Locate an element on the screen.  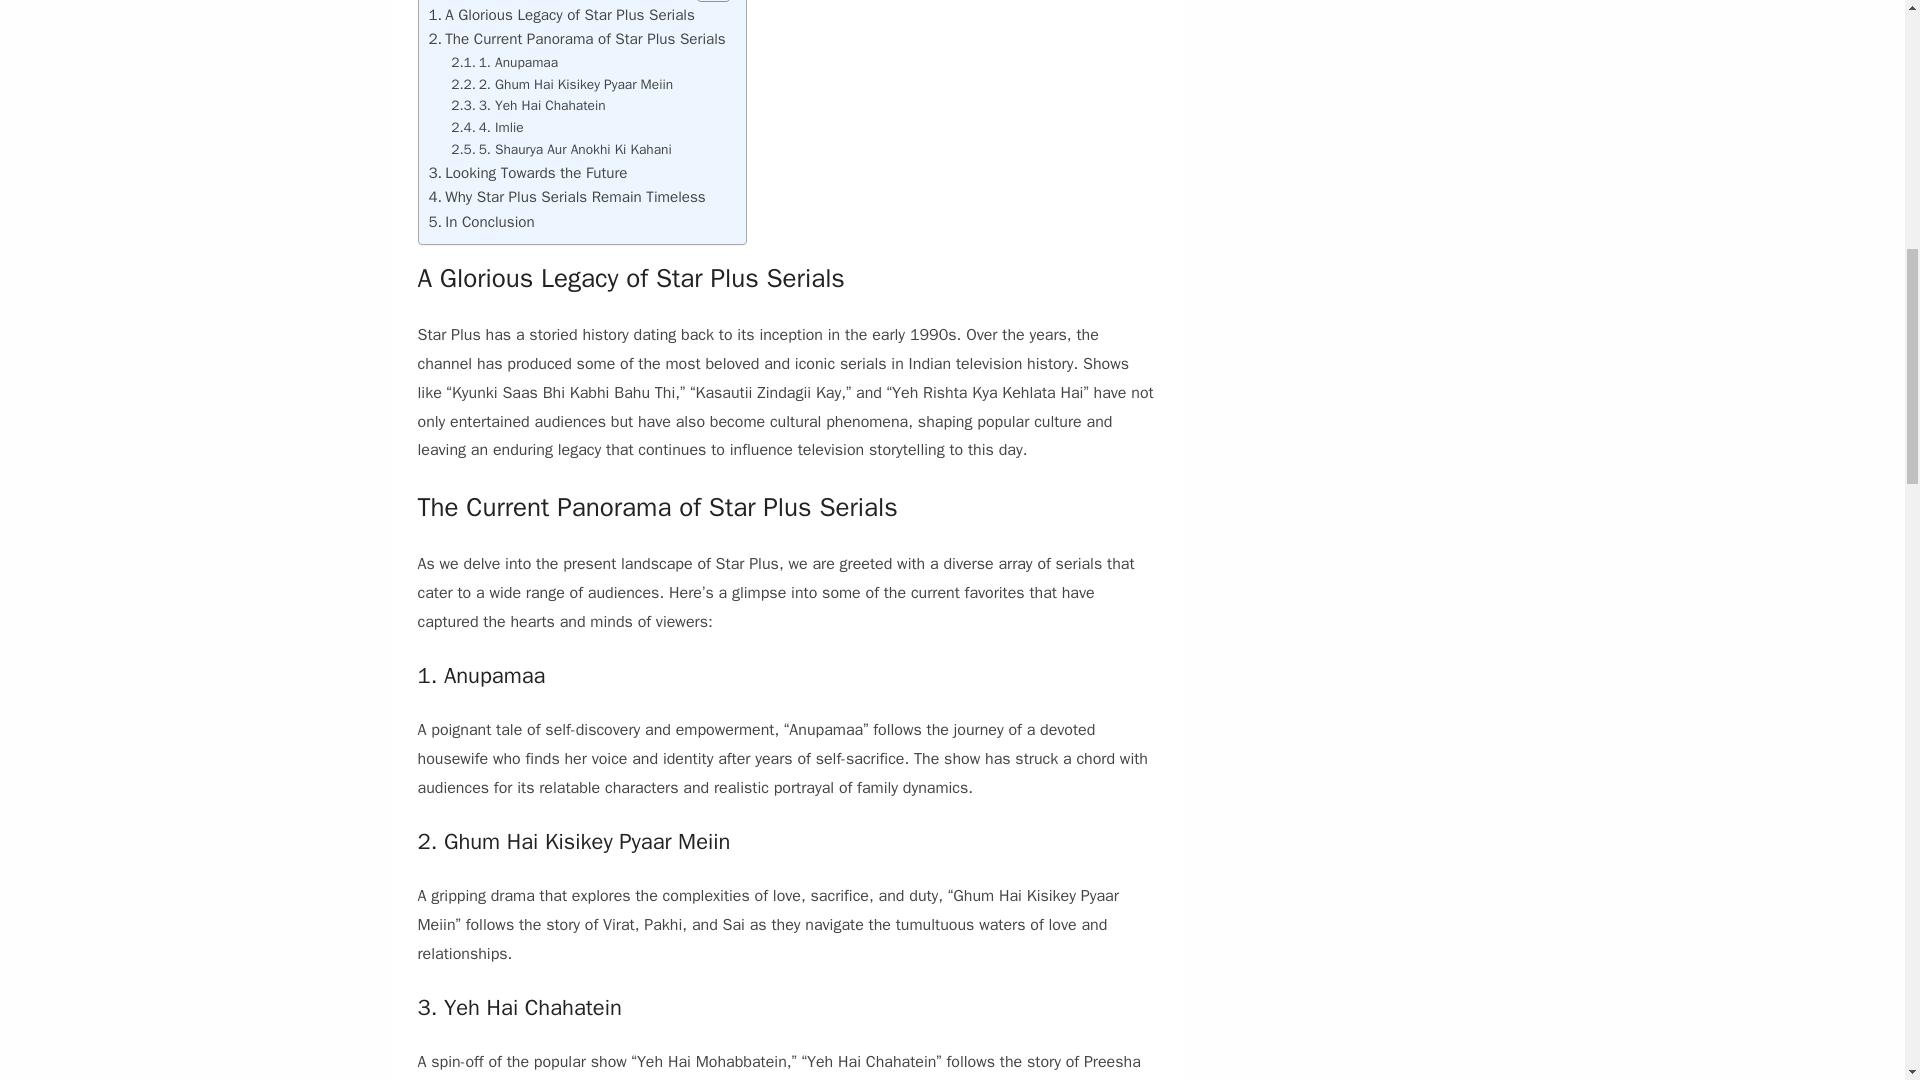
3. Yeh Hai Chahatein is located at coordinates (528, 106).